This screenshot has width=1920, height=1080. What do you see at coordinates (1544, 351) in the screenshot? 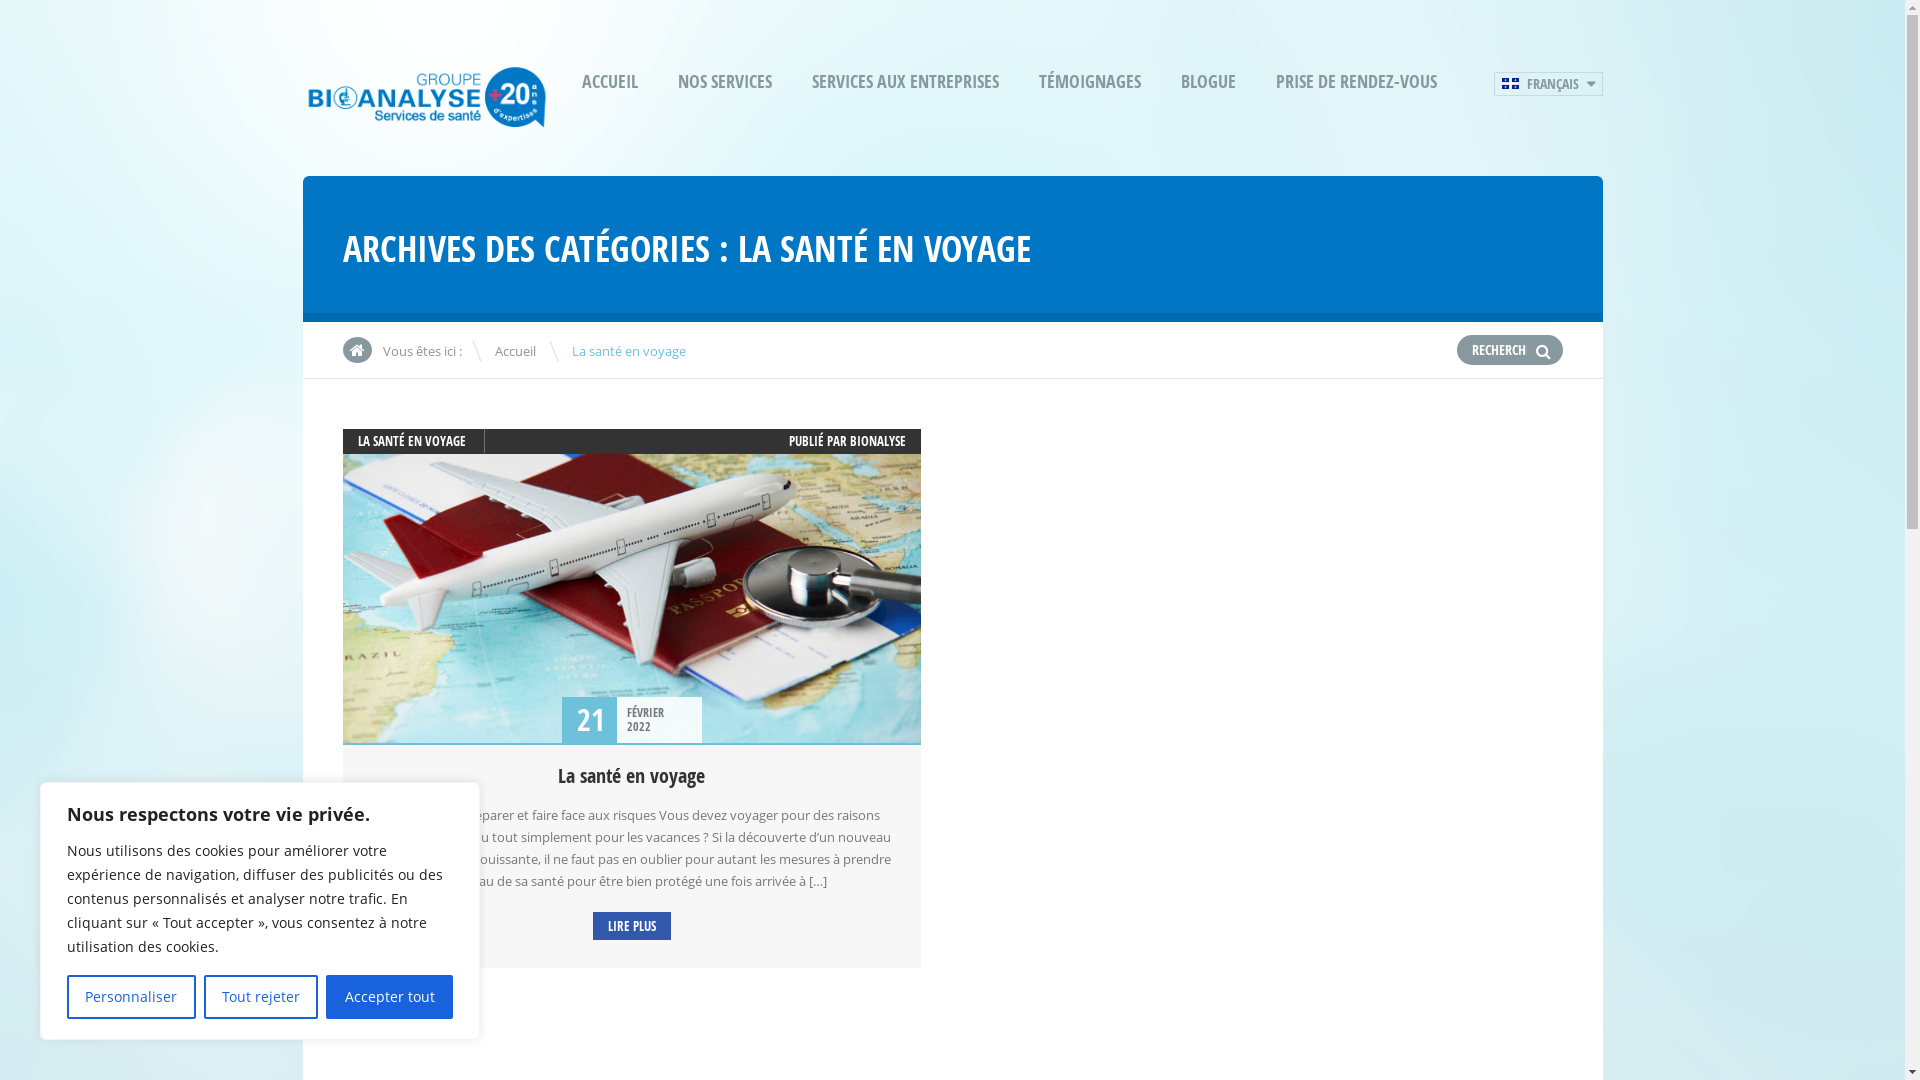
I see `Rechercher` at bounding box center [1544, 351].